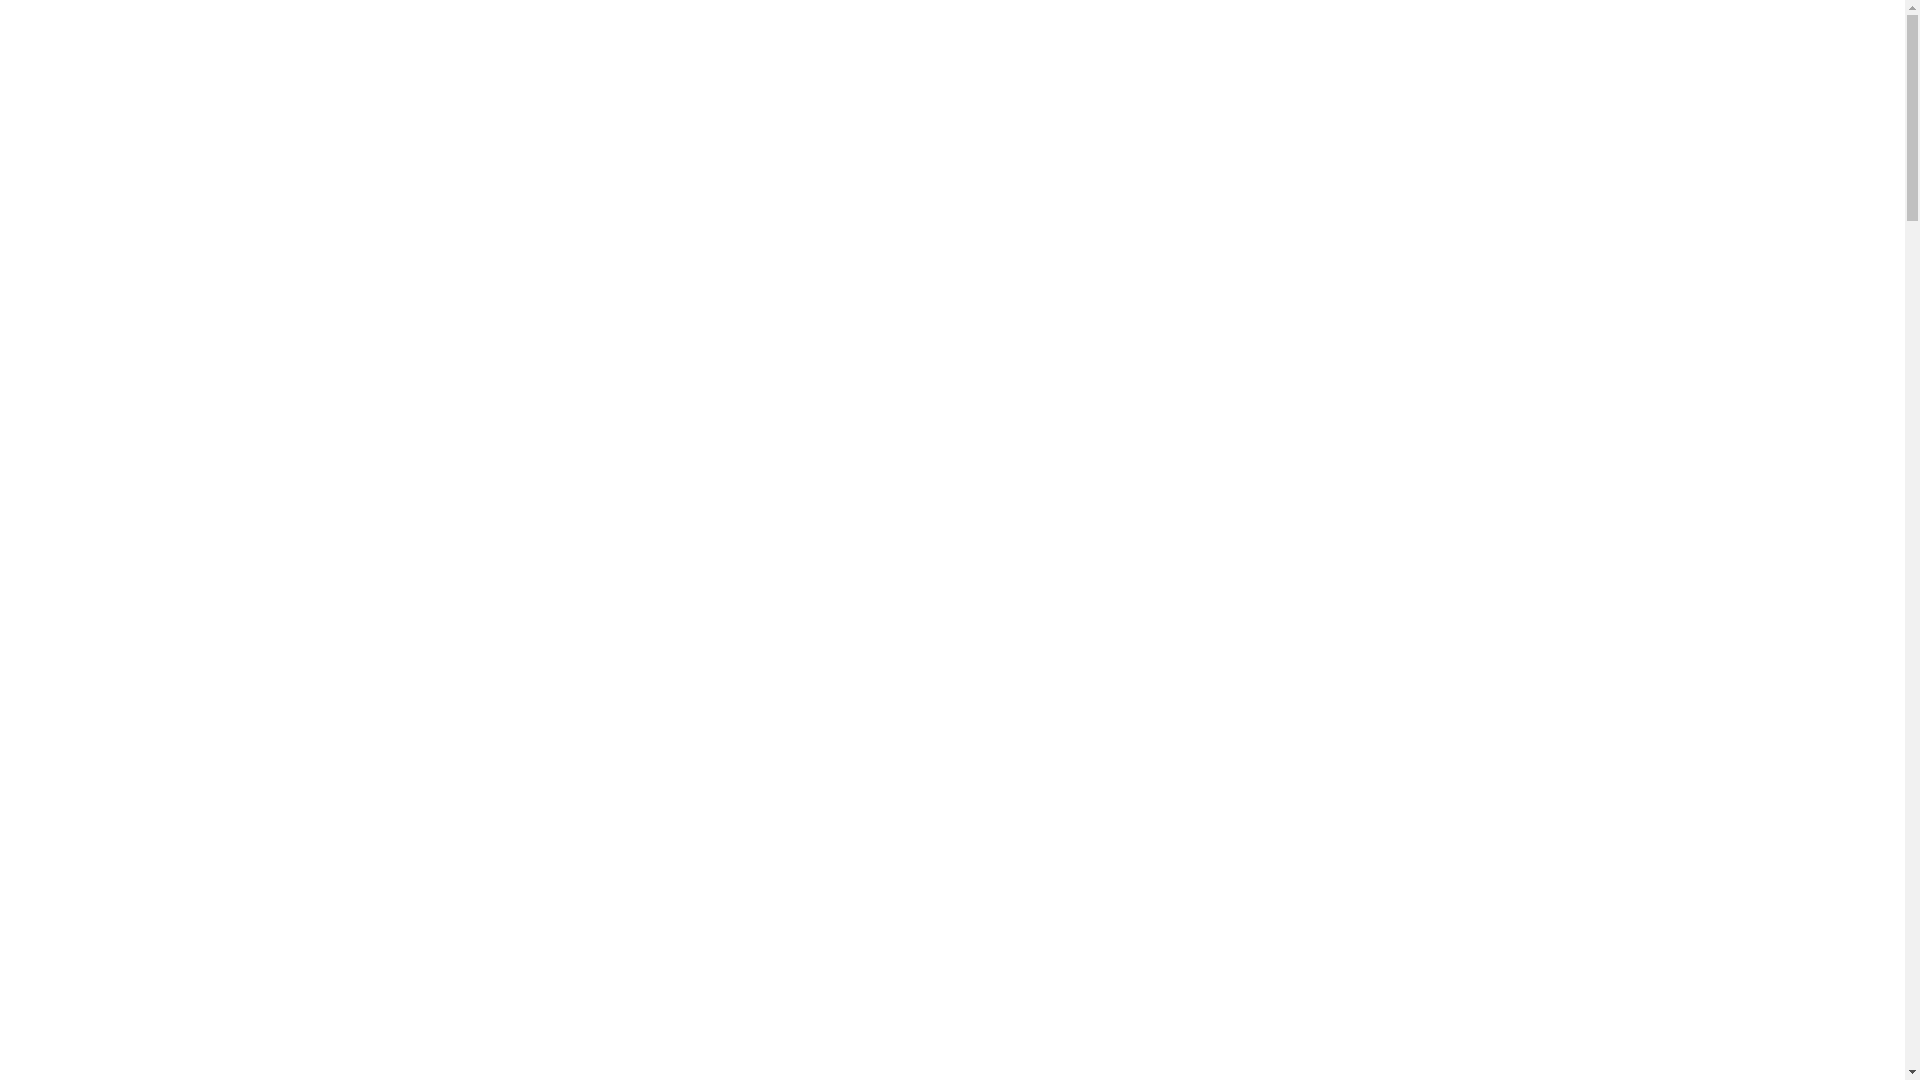  Describe the element at coordinates (964, 38) in the screenshot. I see `Seaside Markets` at that location.